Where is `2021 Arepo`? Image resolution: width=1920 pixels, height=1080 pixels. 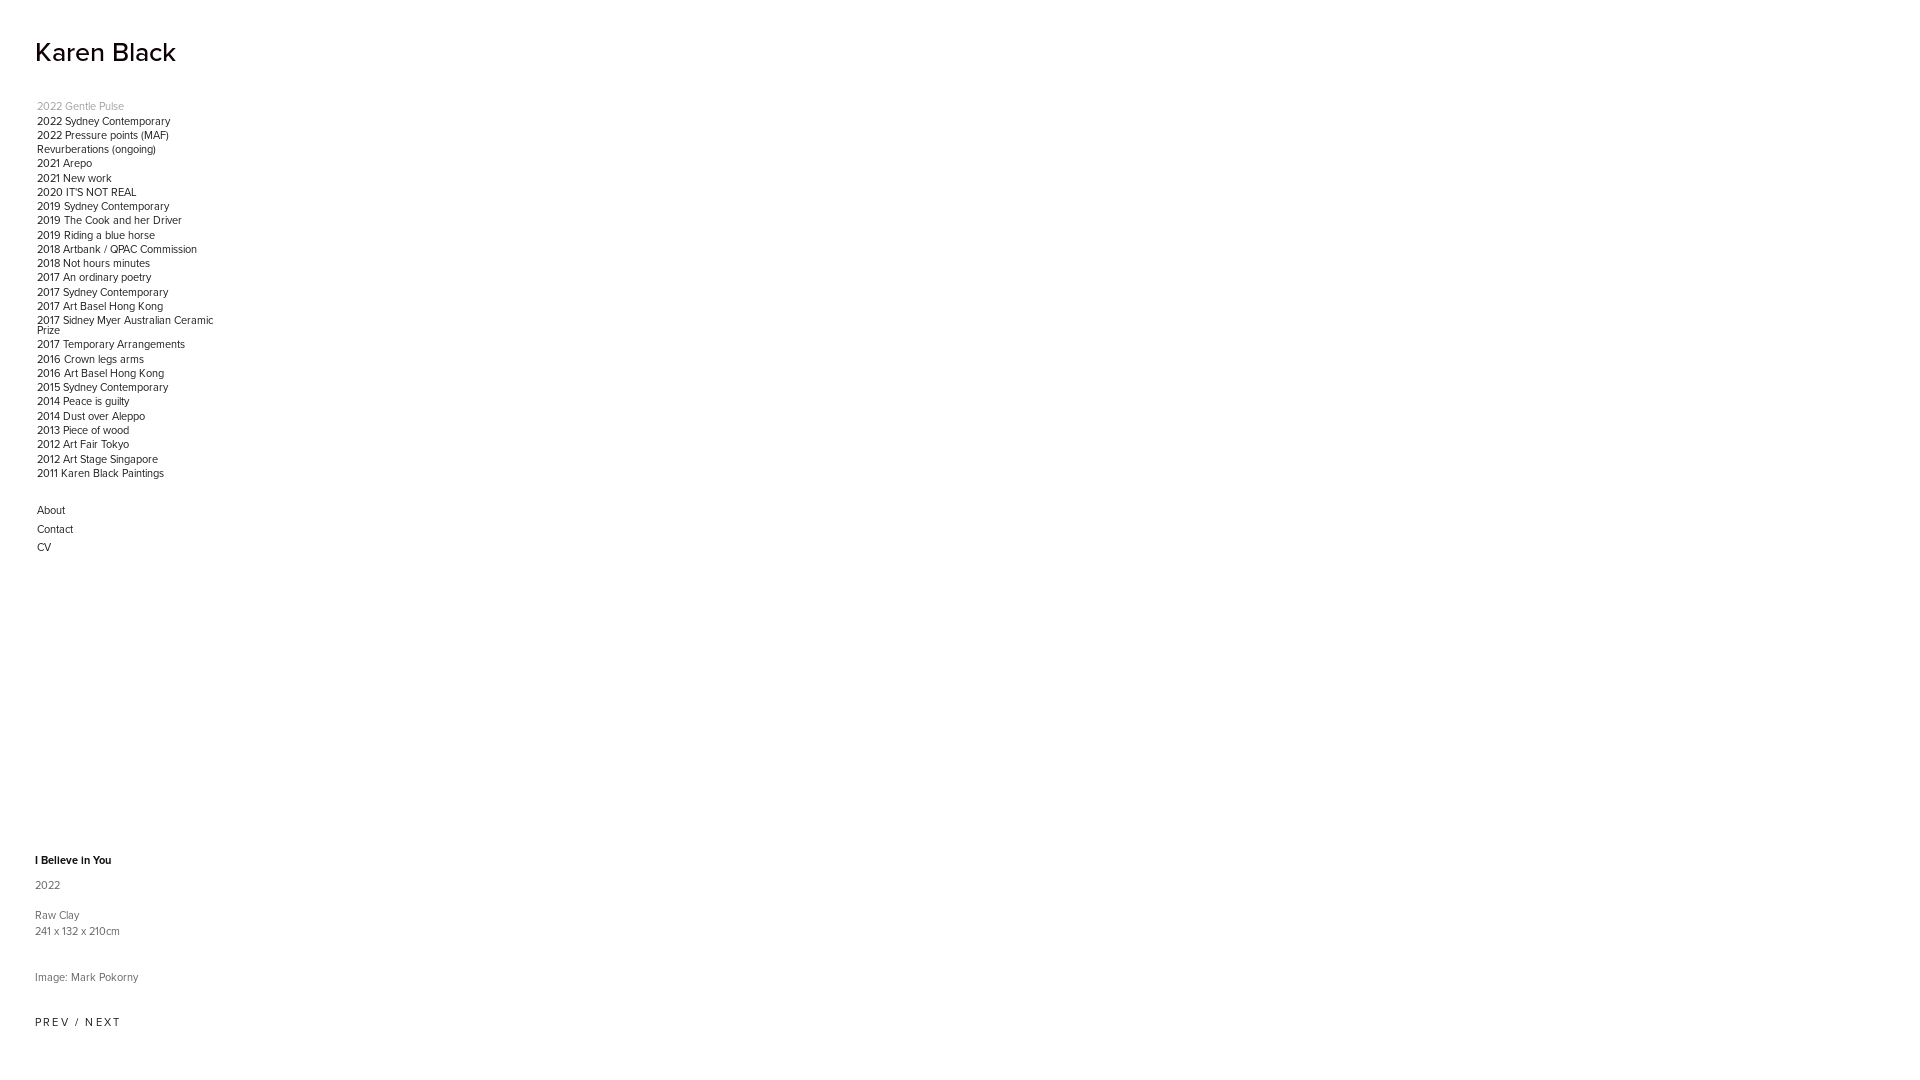 2021 Arepo is located at coordinates (130, 164).